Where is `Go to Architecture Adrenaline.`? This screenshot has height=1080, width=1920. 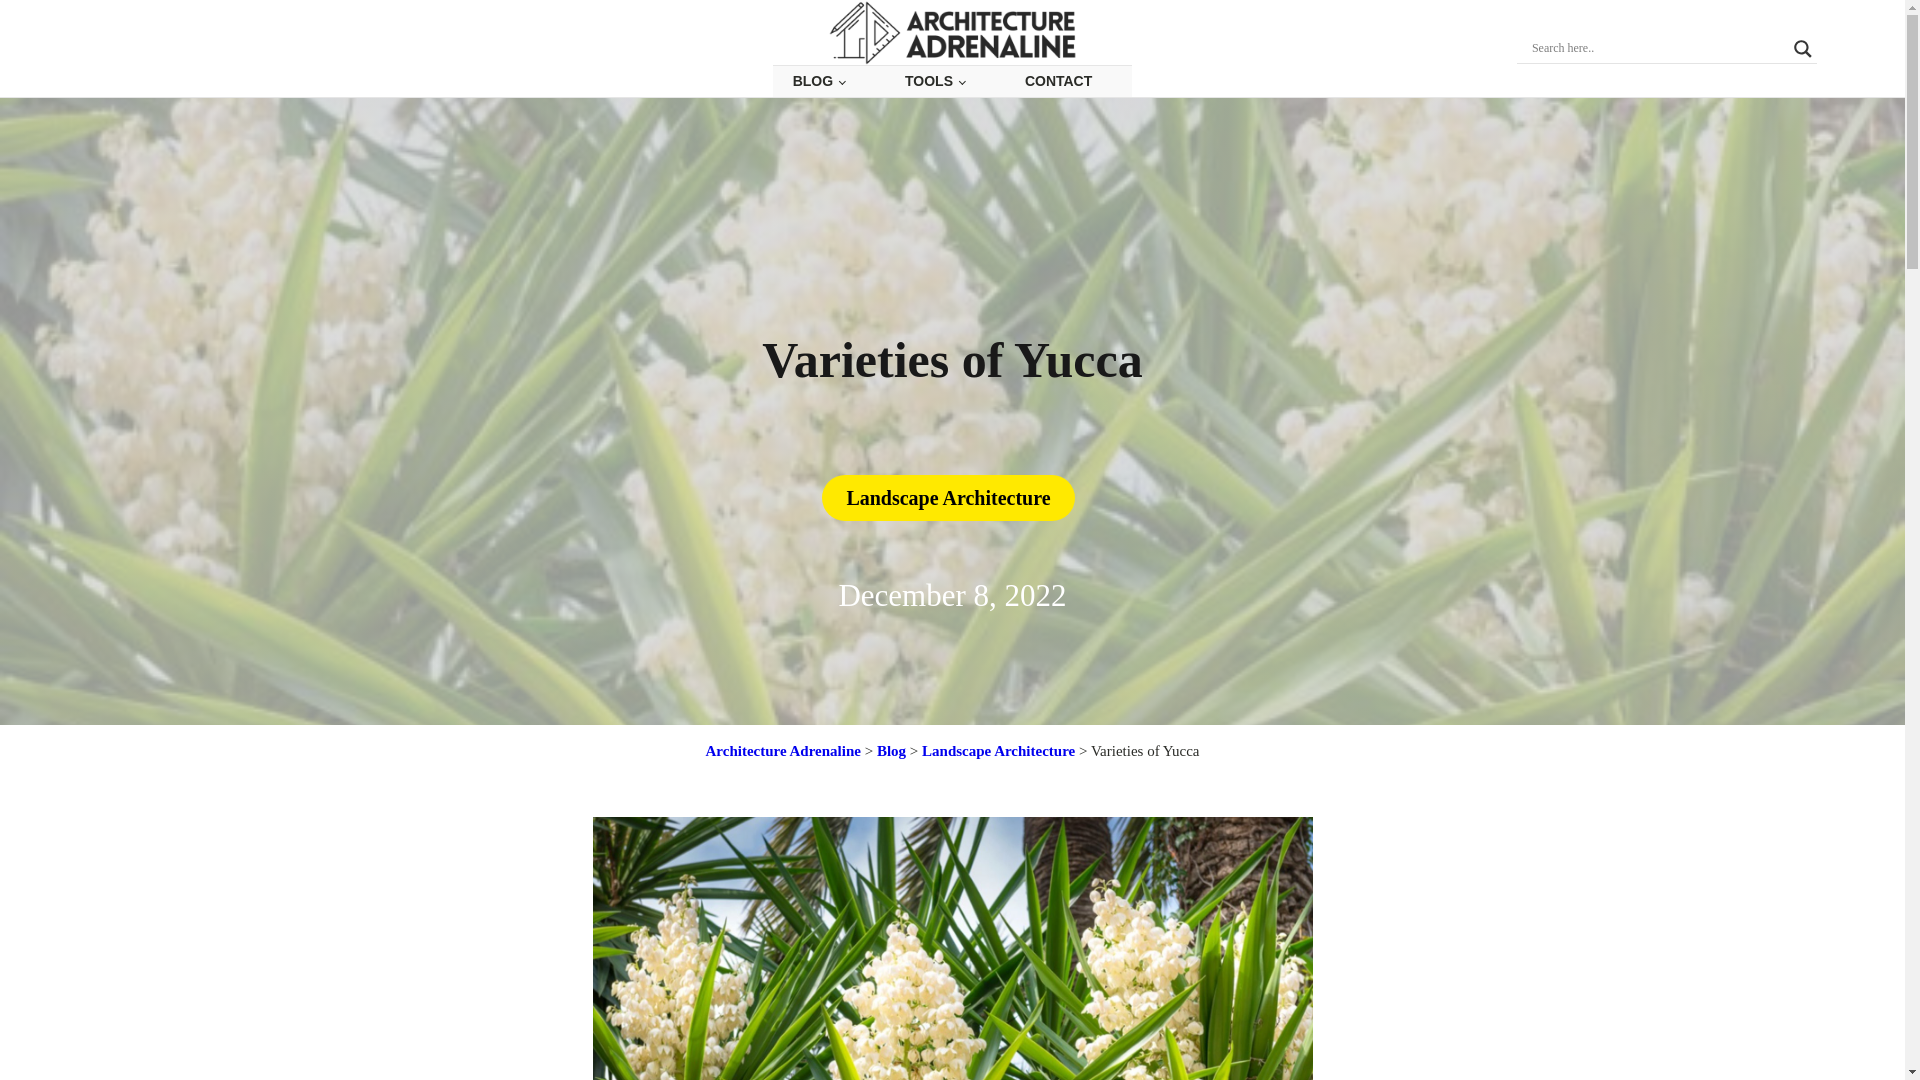
Go to Architecture Adrenaline. is located at coordinates (783, 750).